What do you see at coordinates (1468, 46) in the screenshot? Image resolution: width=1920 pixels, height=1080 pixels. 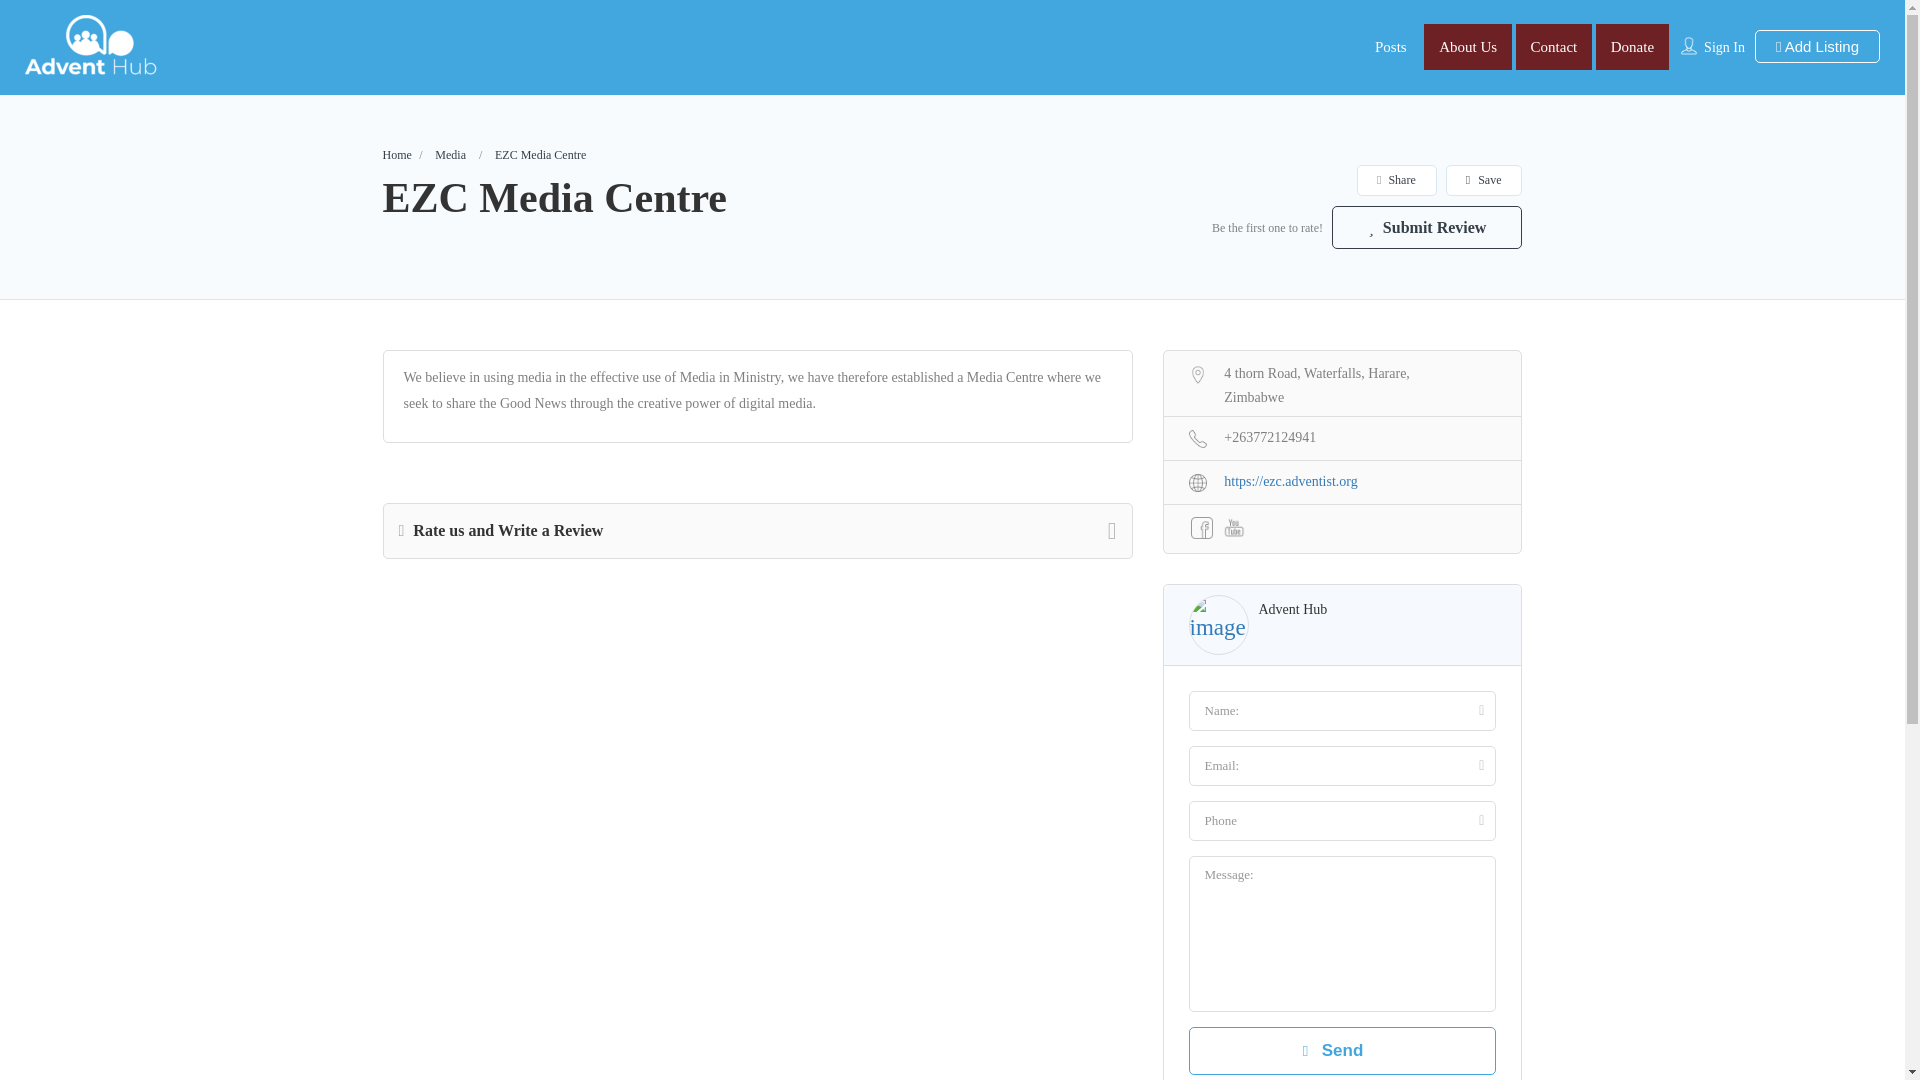 I see `About Us` at bounding box center [1468, 46].